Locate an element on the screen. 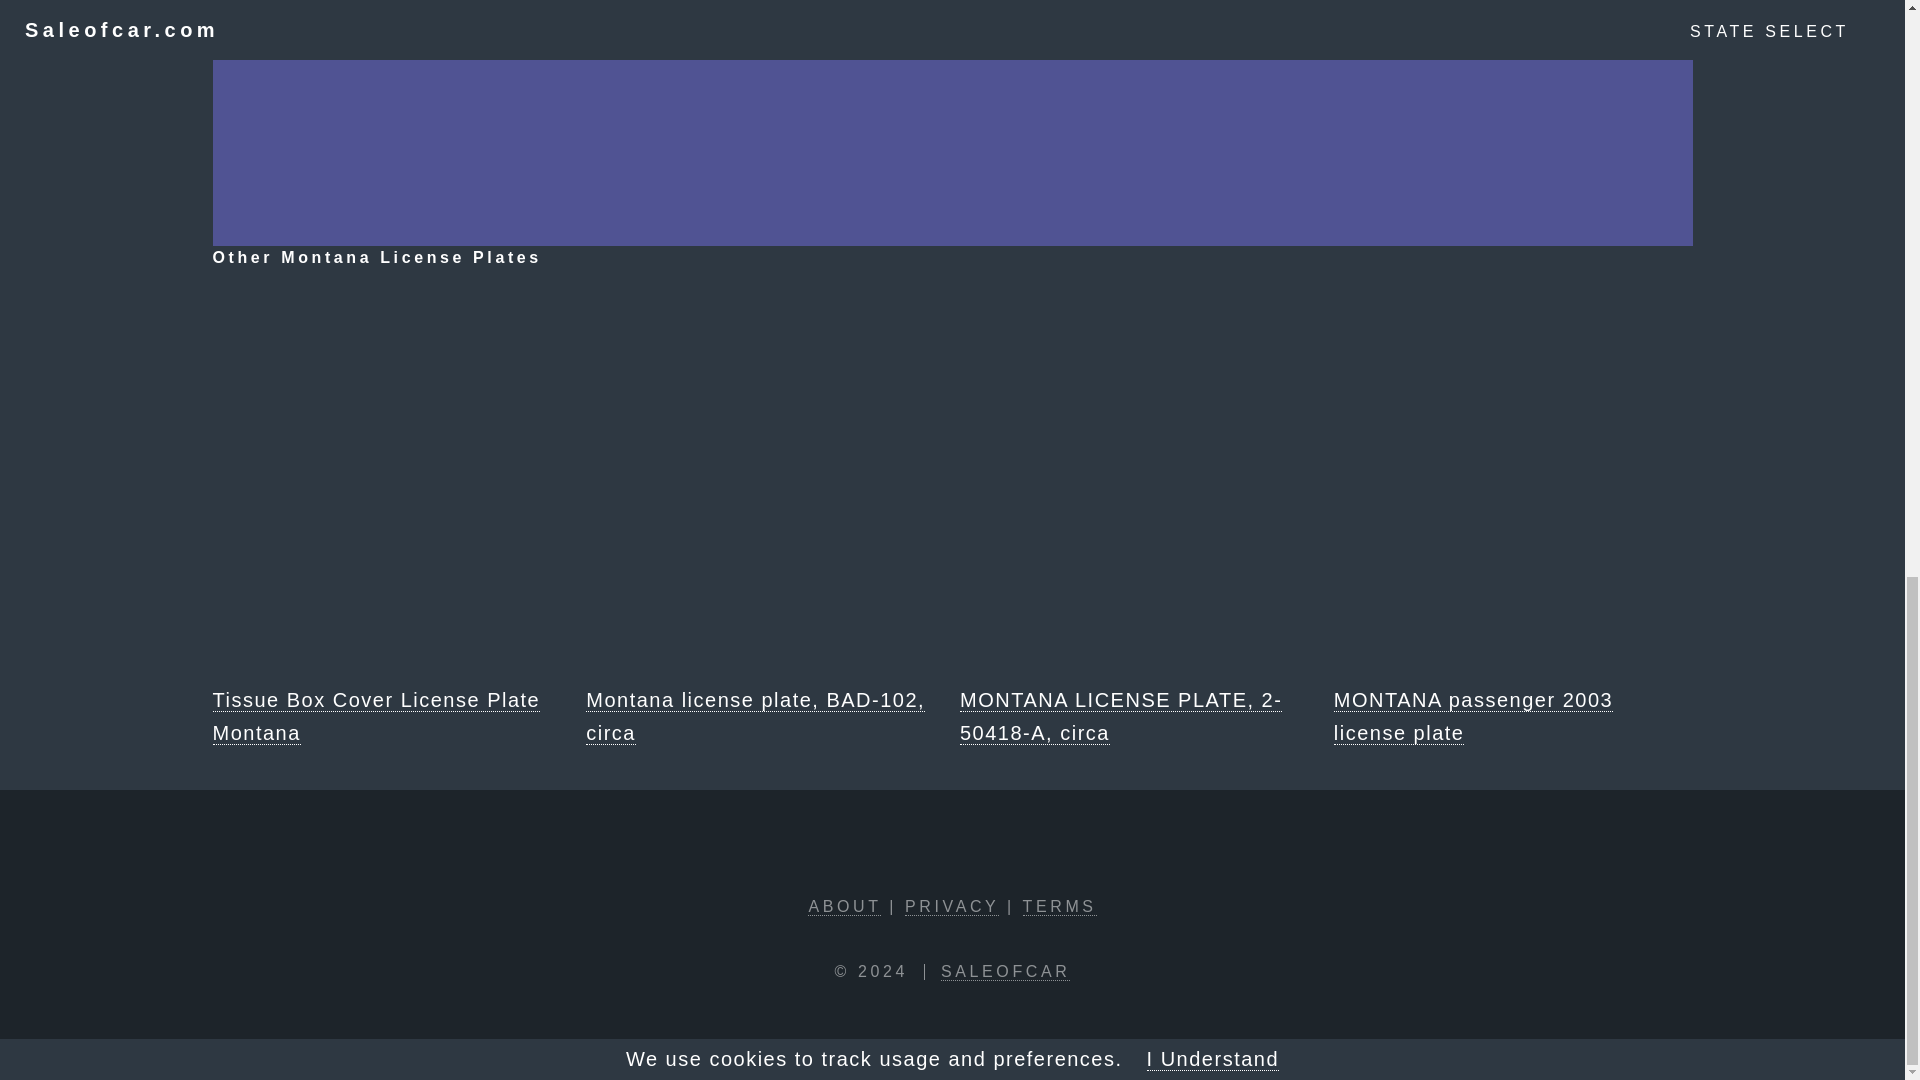 The image size is (1920, 1080). Advertisement is located at coordinates (951, 63).